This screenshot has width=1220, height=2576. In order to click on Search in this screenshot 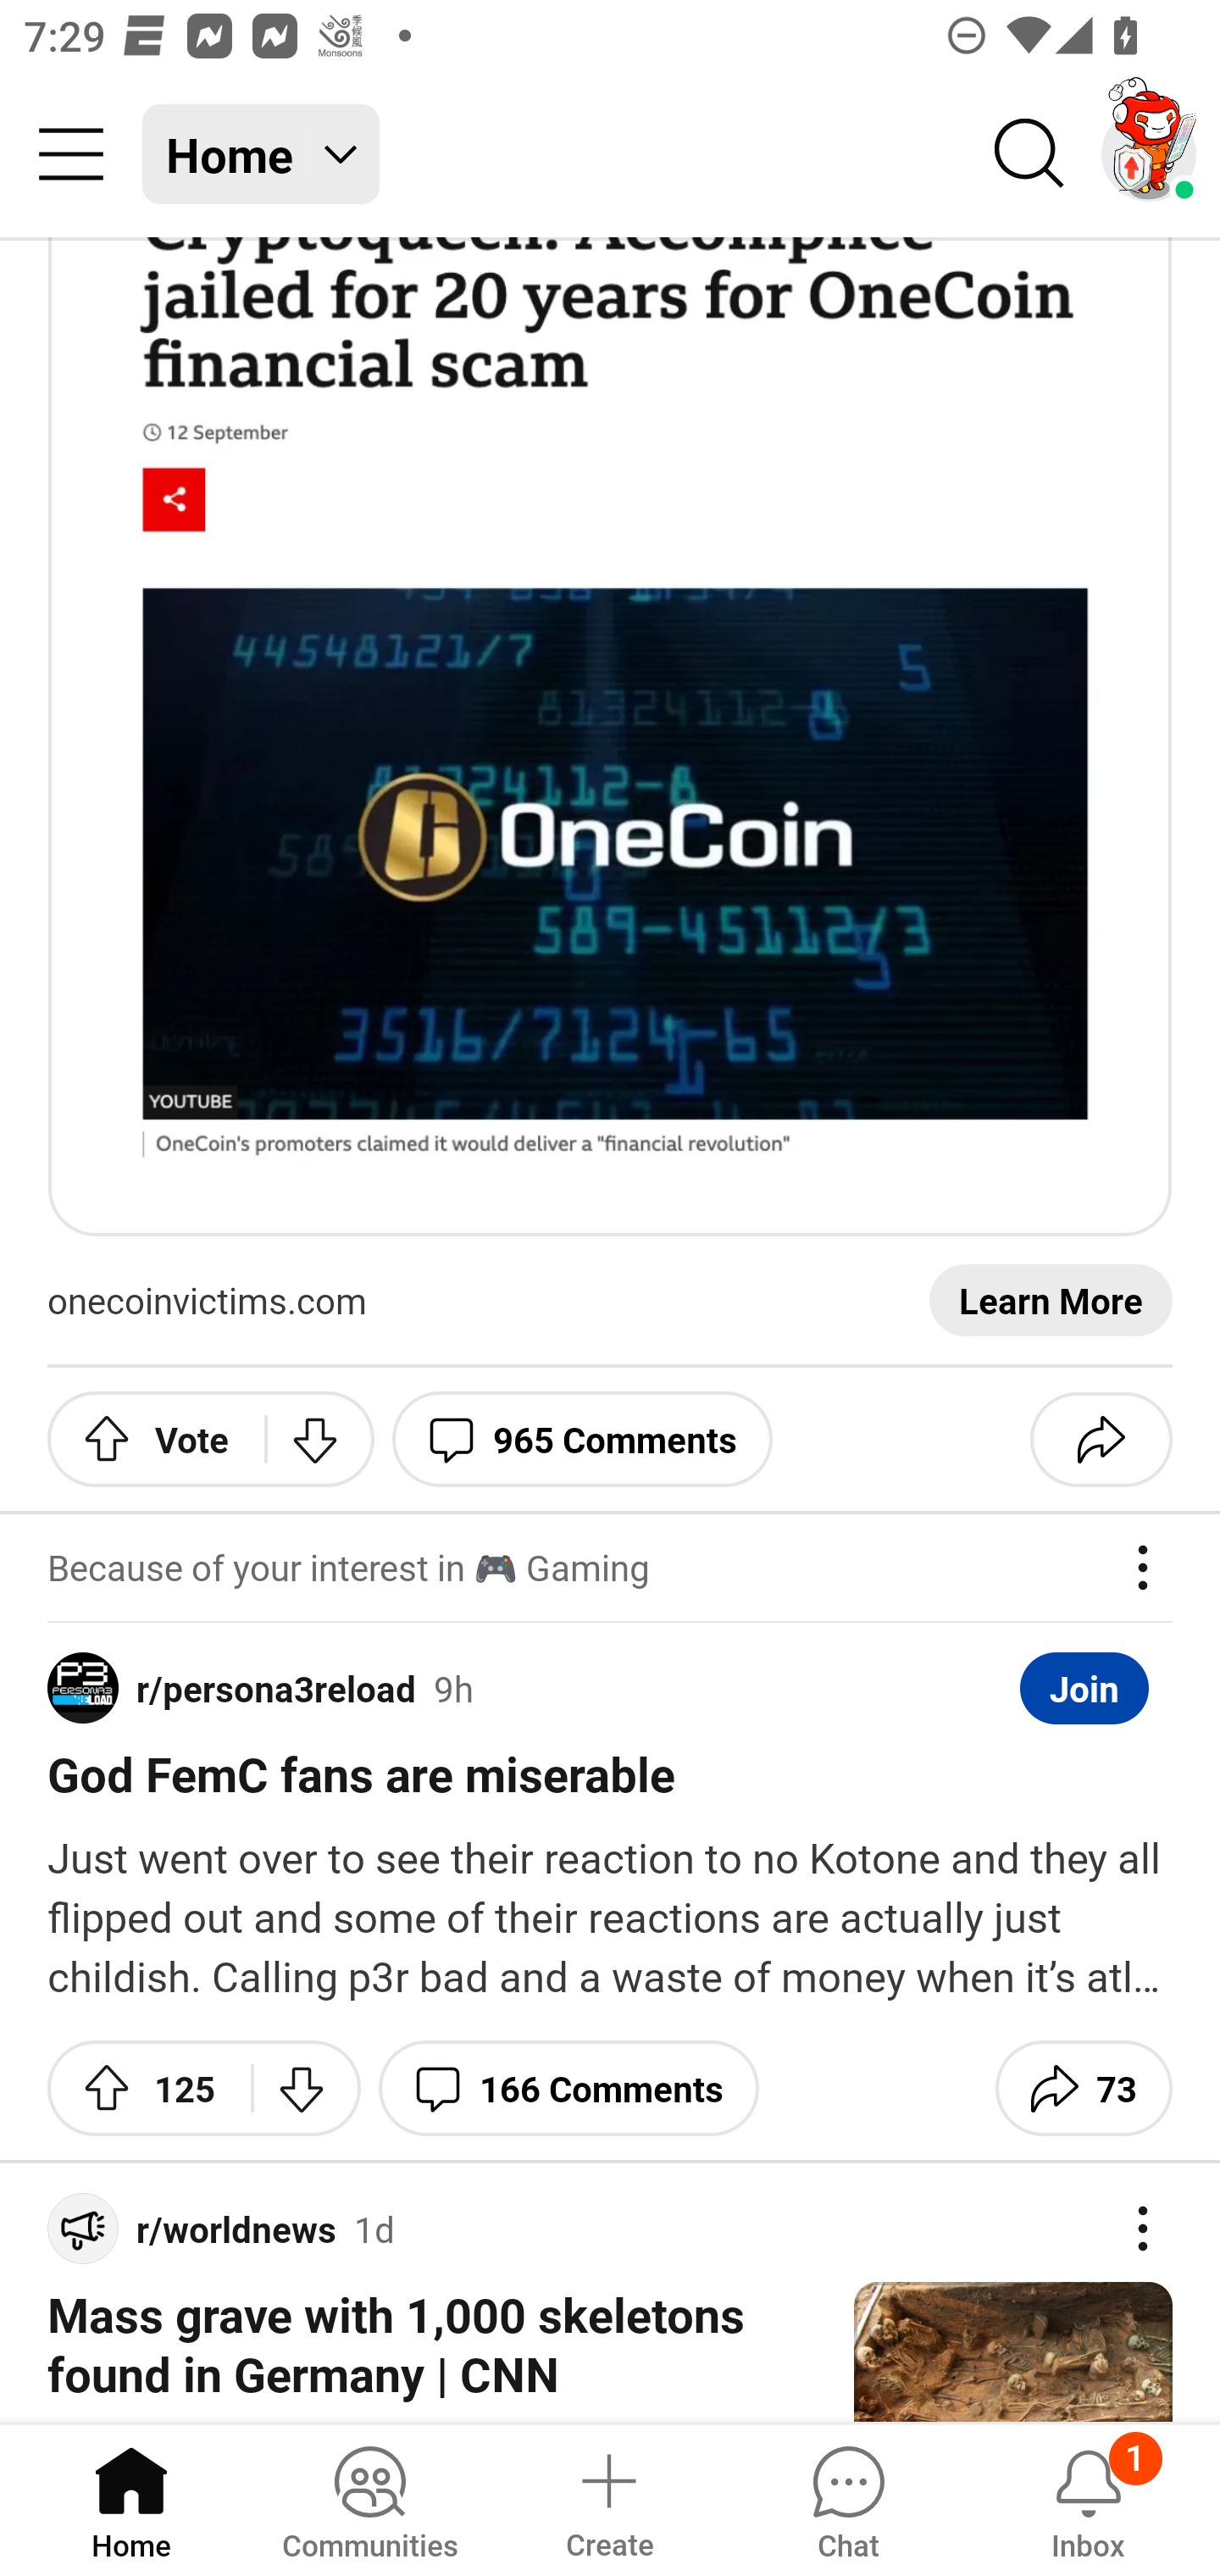, I will do `click(1030, 154)`.